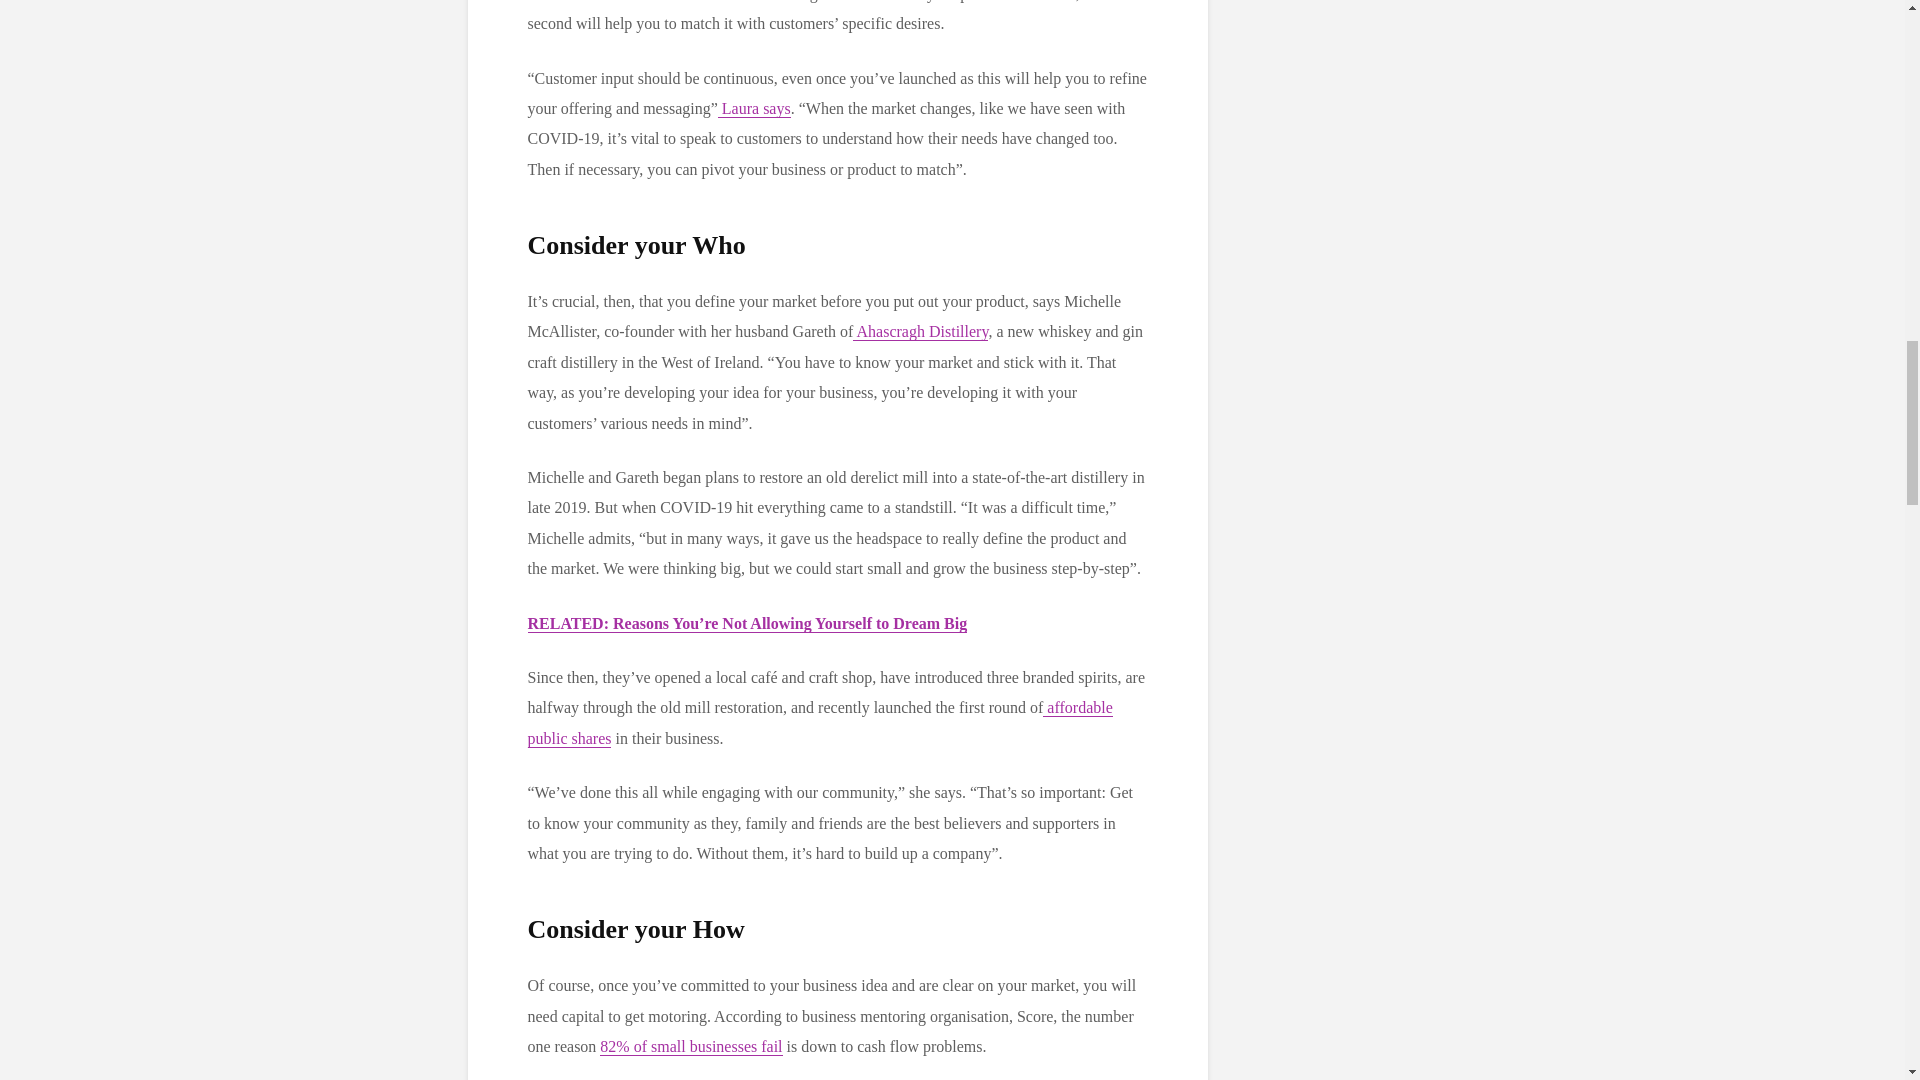 This screenshot has height=1080, width=1920. Describe the element at coordinates (920, 332) in the screenshot. I see `Ahascragh Distillery` at that location.